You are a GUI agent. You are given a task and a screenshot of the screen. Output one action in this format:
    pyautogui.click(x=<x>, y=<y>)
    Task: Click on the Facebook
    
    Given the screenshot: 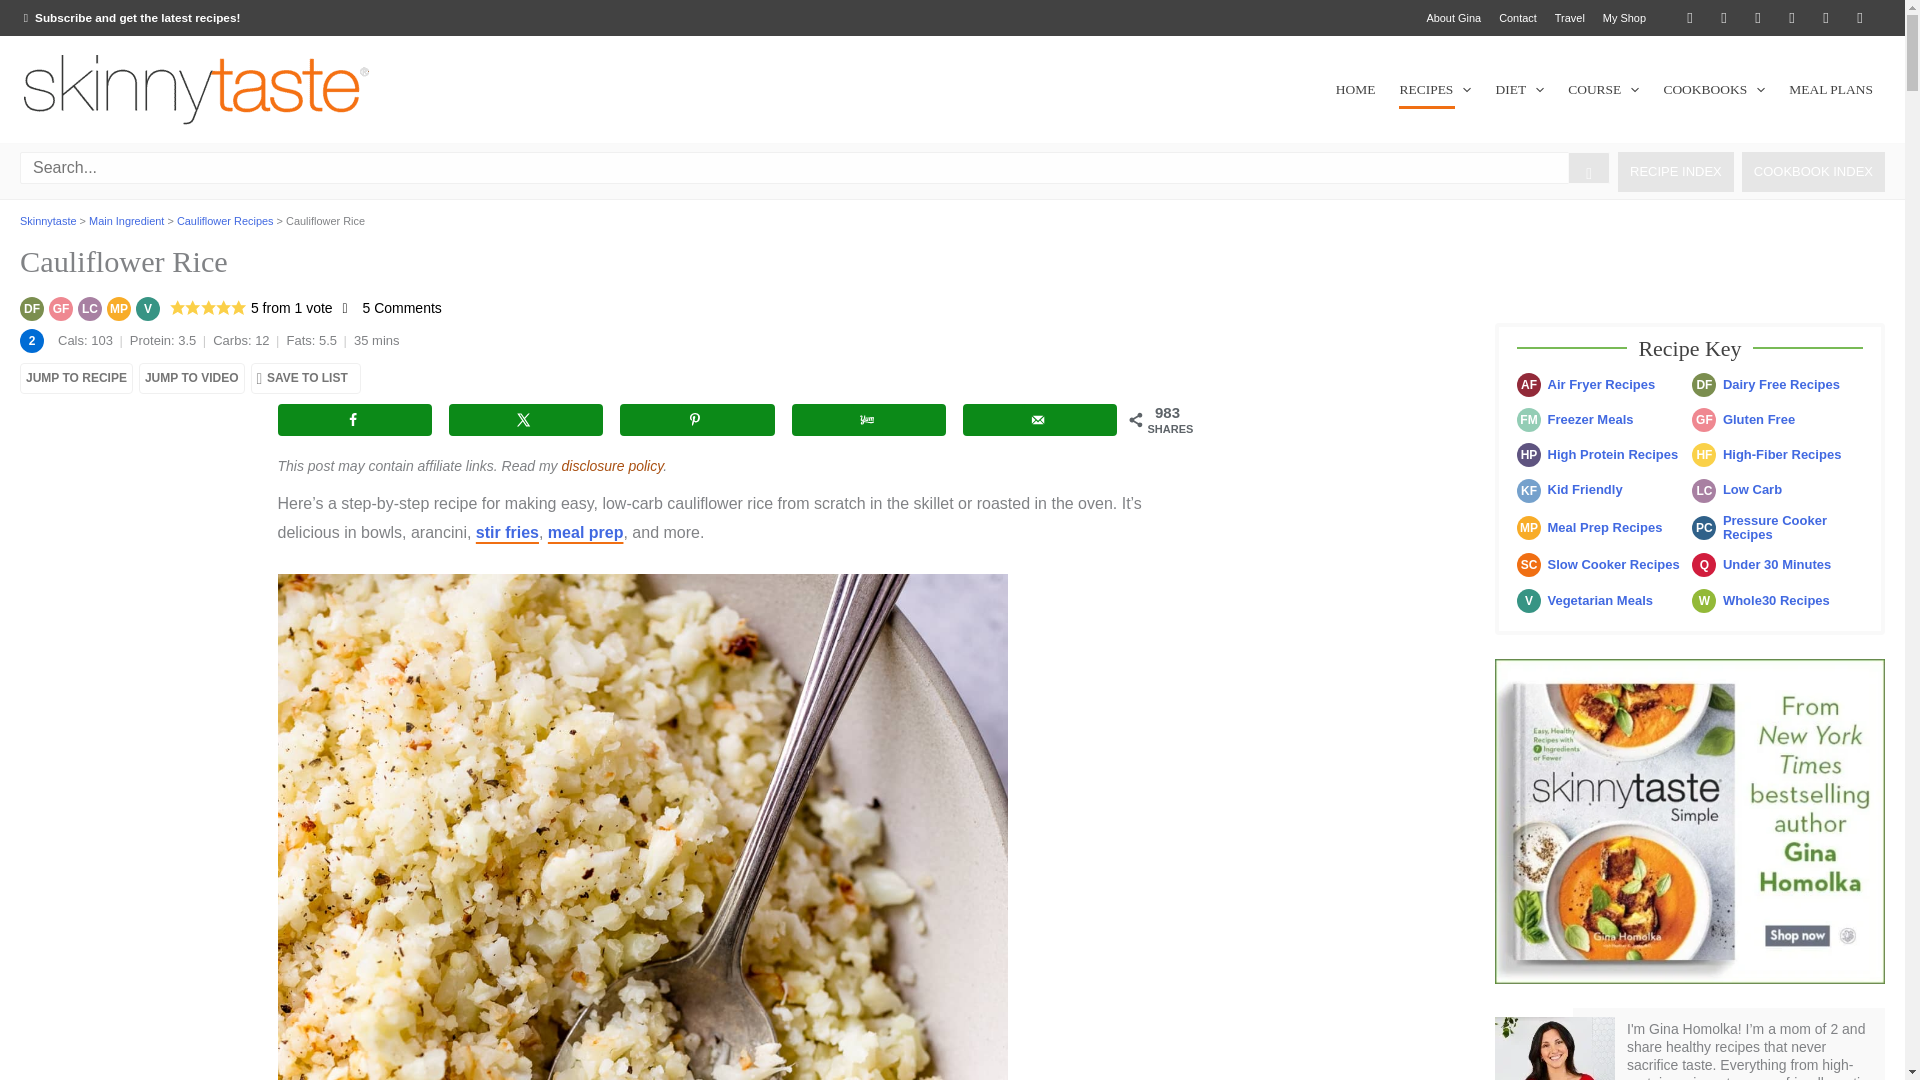 What is the action you would take?
    pyautogui.click(x=1724, y=18)
    